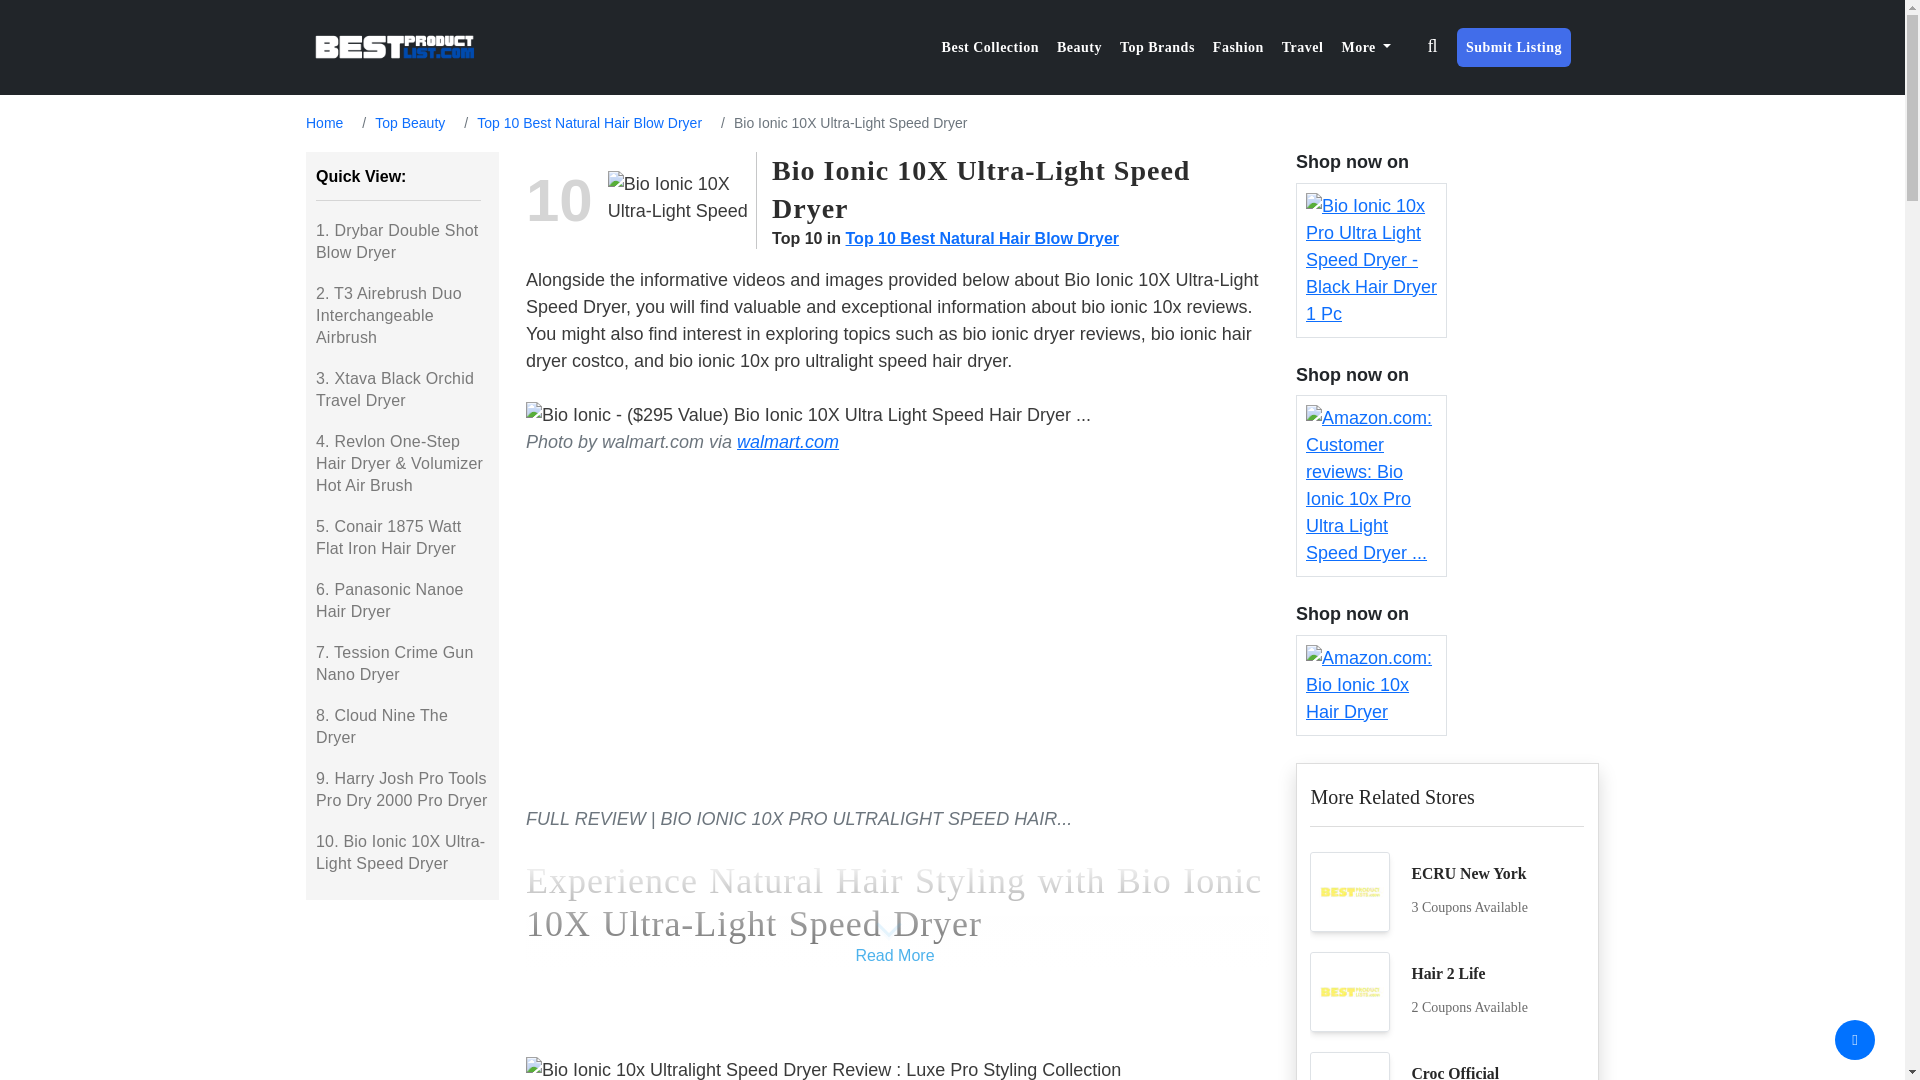 This screenshot has height=1080, width=1920. I want to click on Home, so click(324, 122).